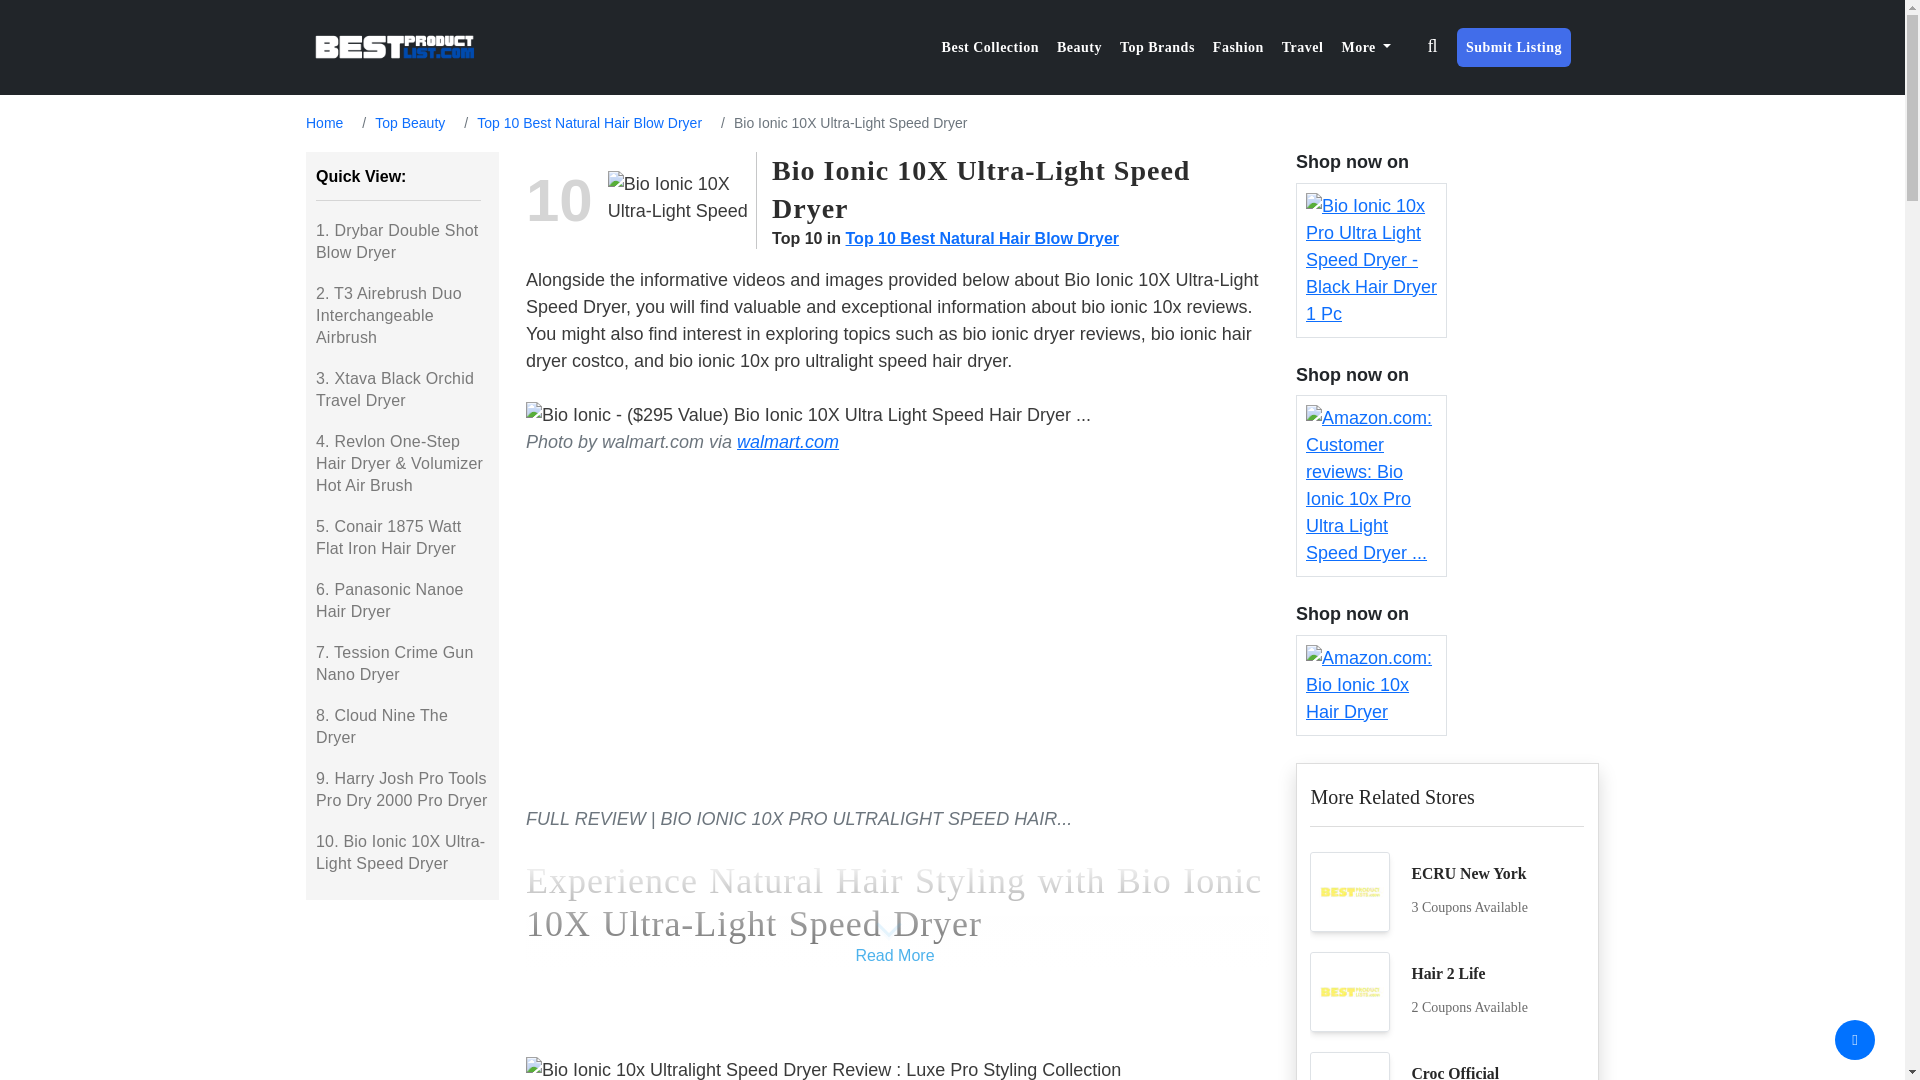 This screenshot has height=1080, width=1920. I want to click on Home, so click(324, 122).